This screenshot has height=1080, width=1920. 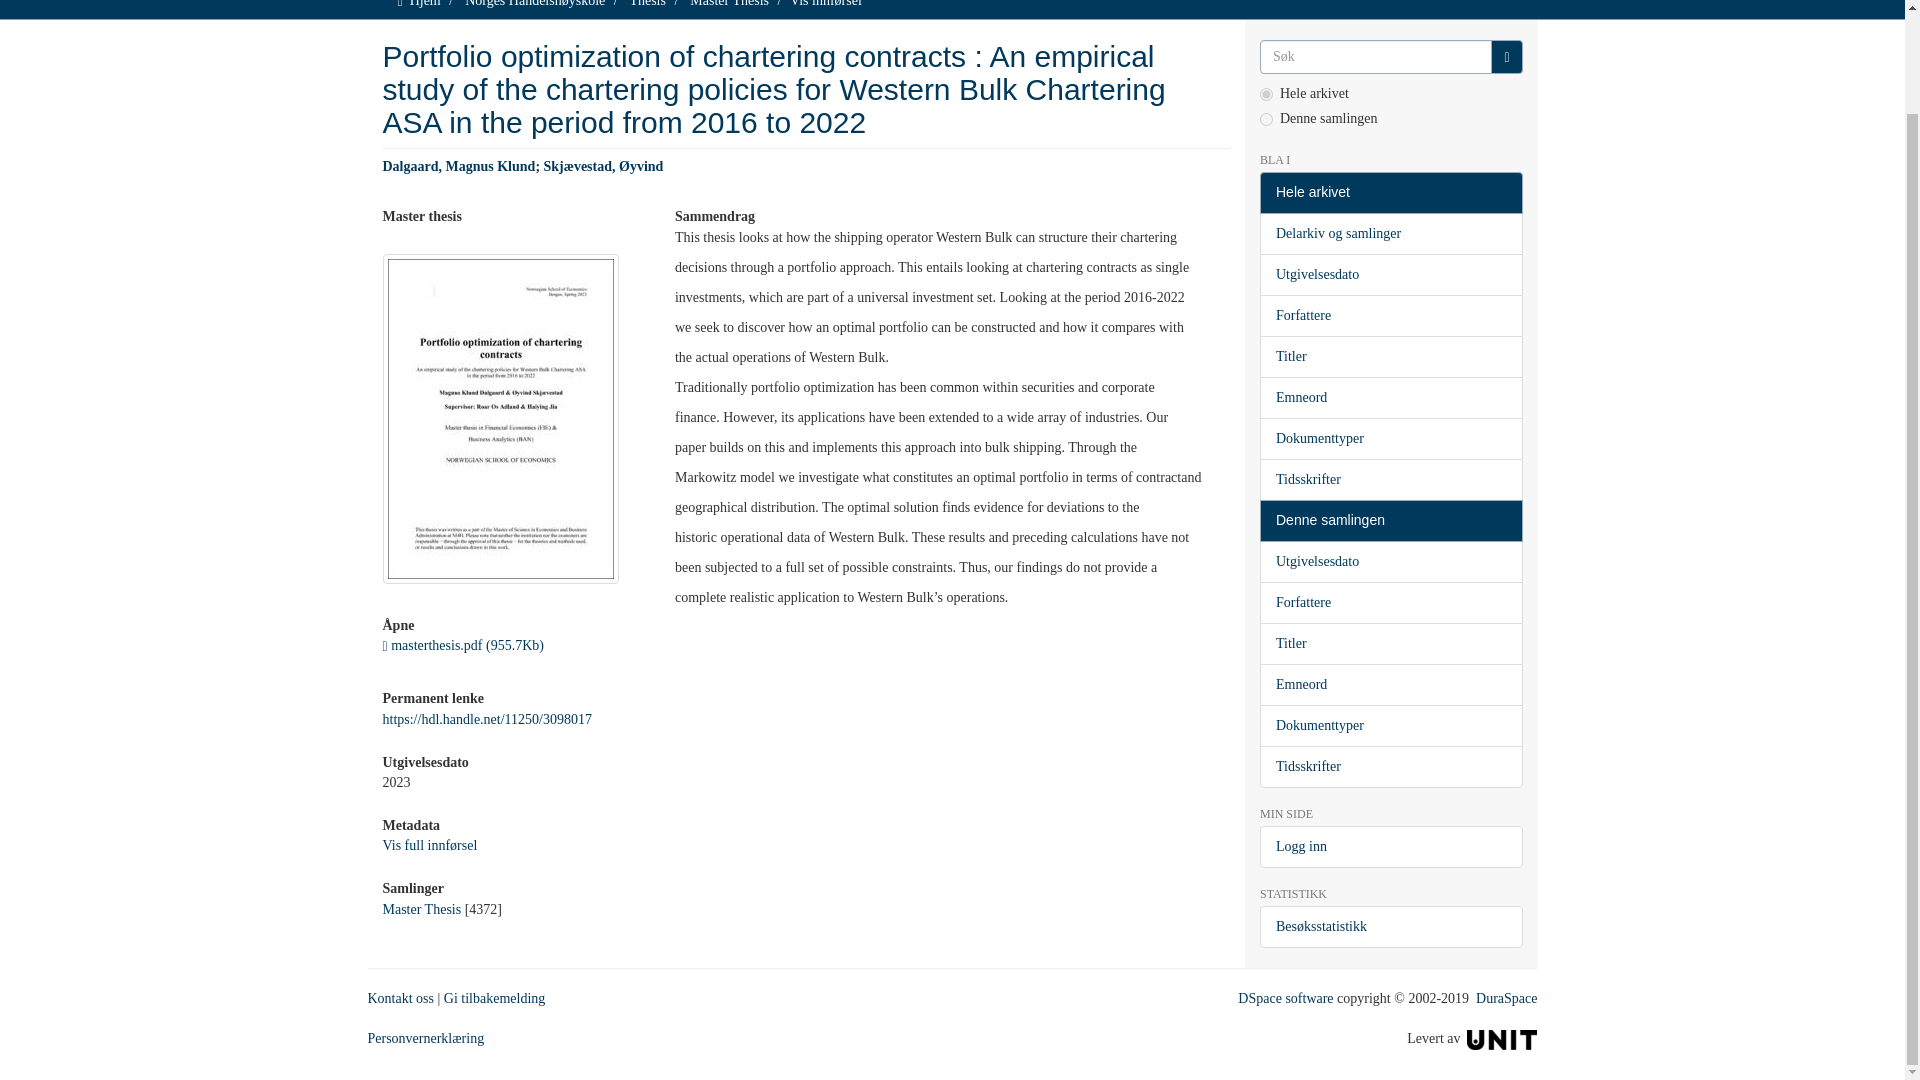 I want to click on Forfattere, so click(x=1390, y=315).